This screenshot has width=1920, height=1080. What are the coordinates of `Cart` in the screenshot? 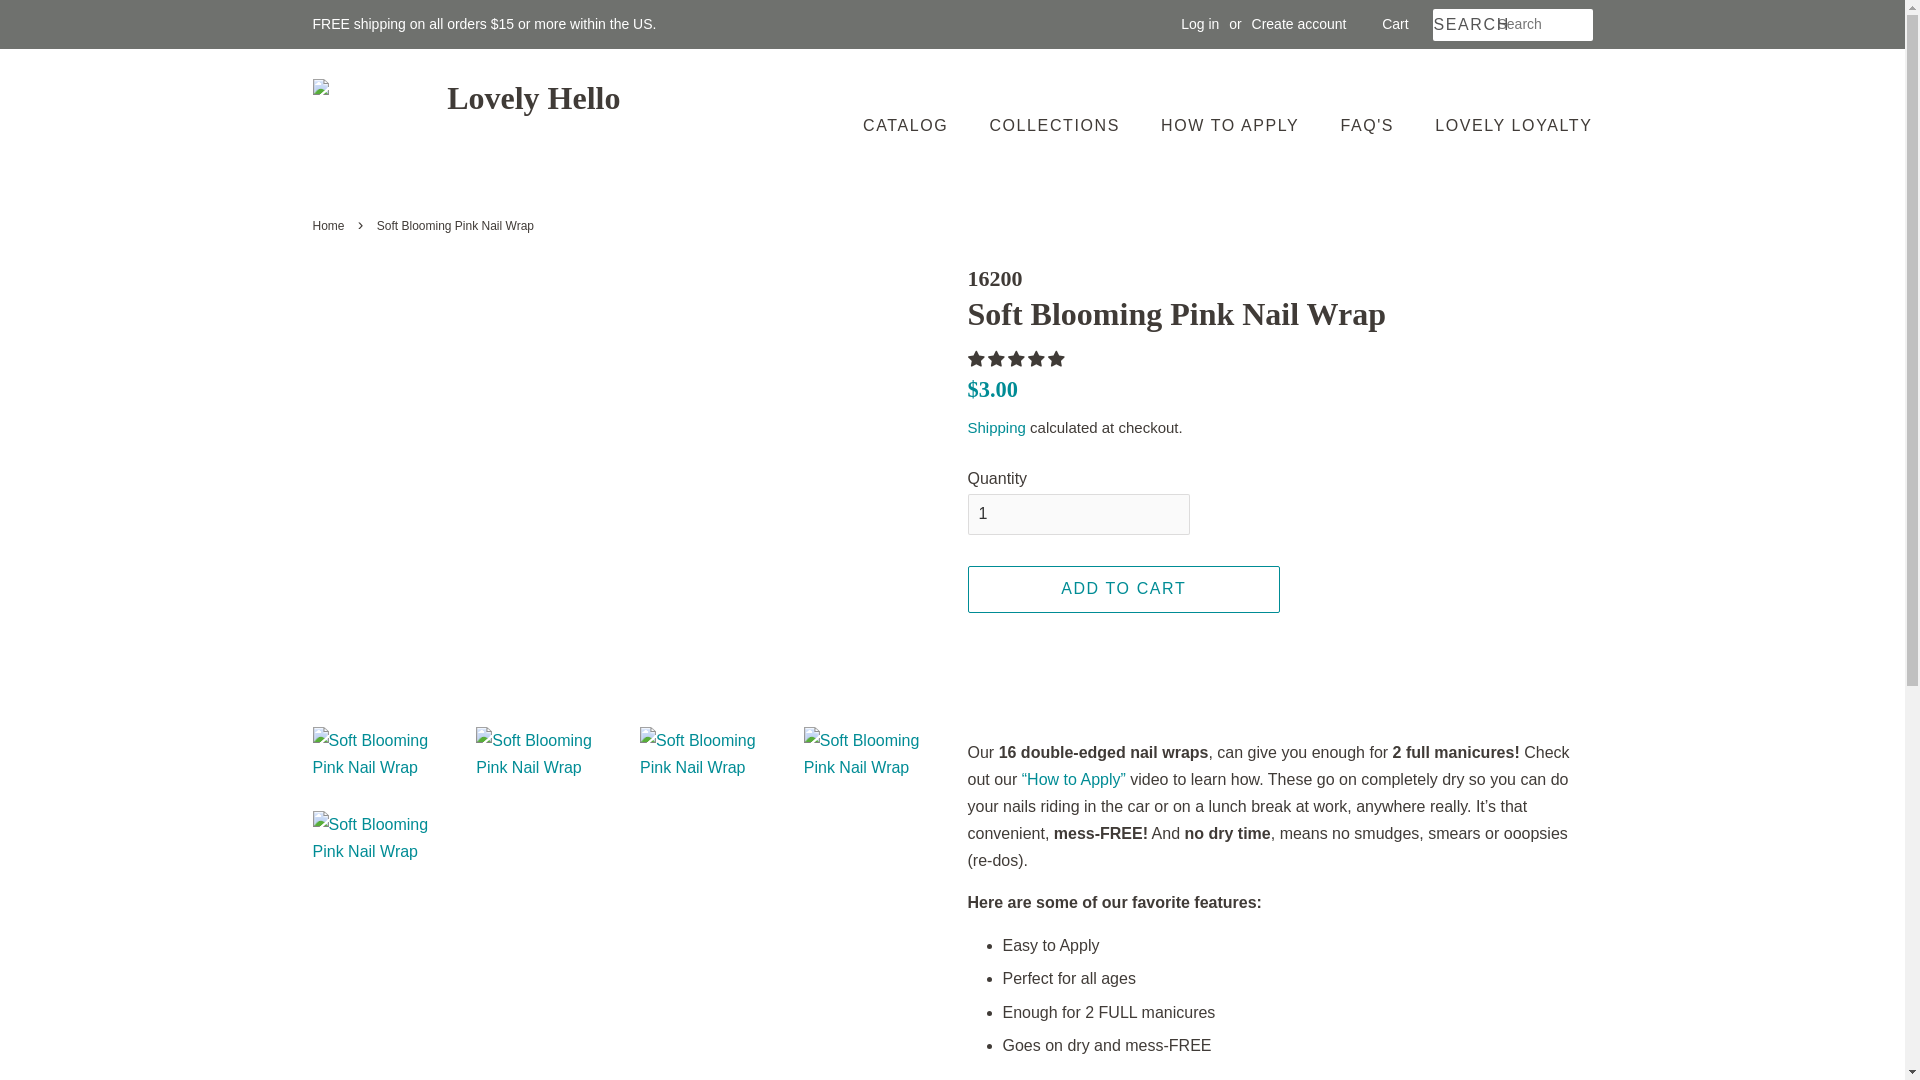 It's located at (1394, 24).